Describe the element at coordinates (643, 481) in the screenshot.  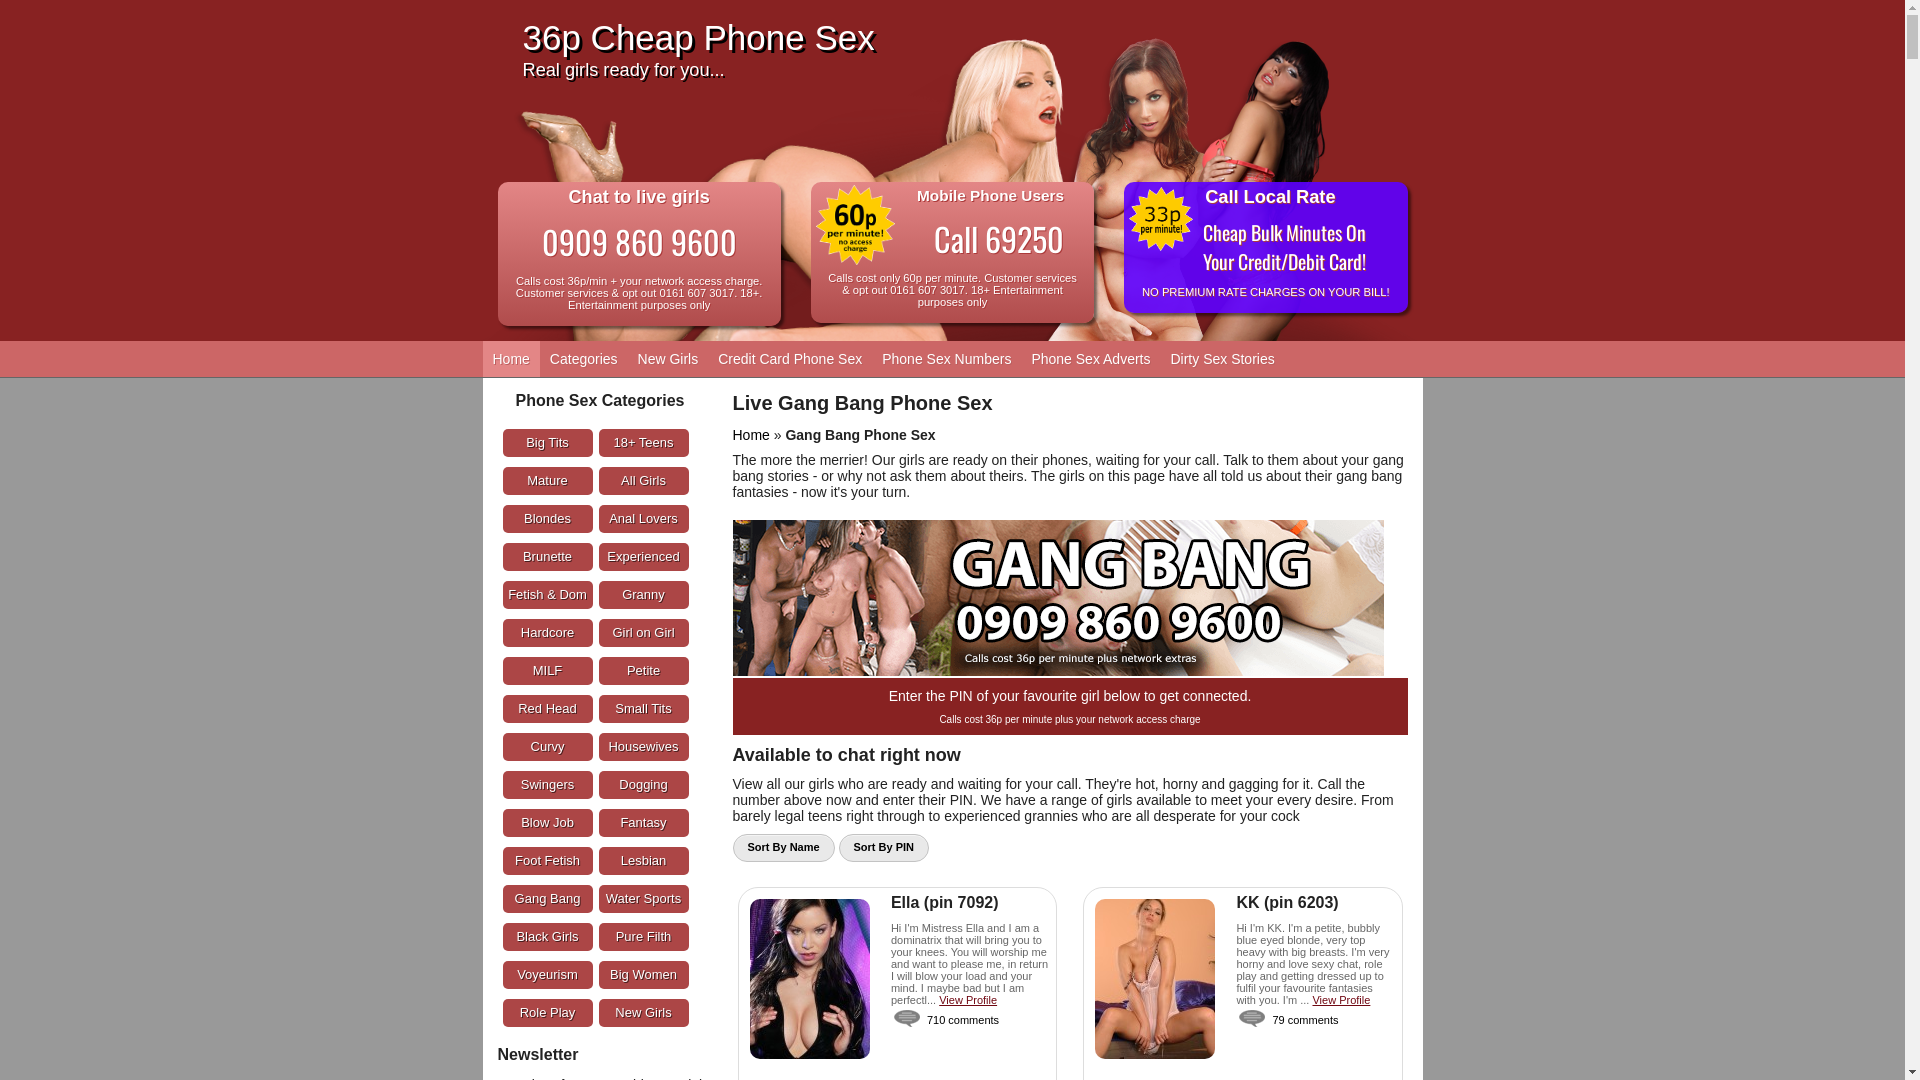
I see `All Girls` at that location.